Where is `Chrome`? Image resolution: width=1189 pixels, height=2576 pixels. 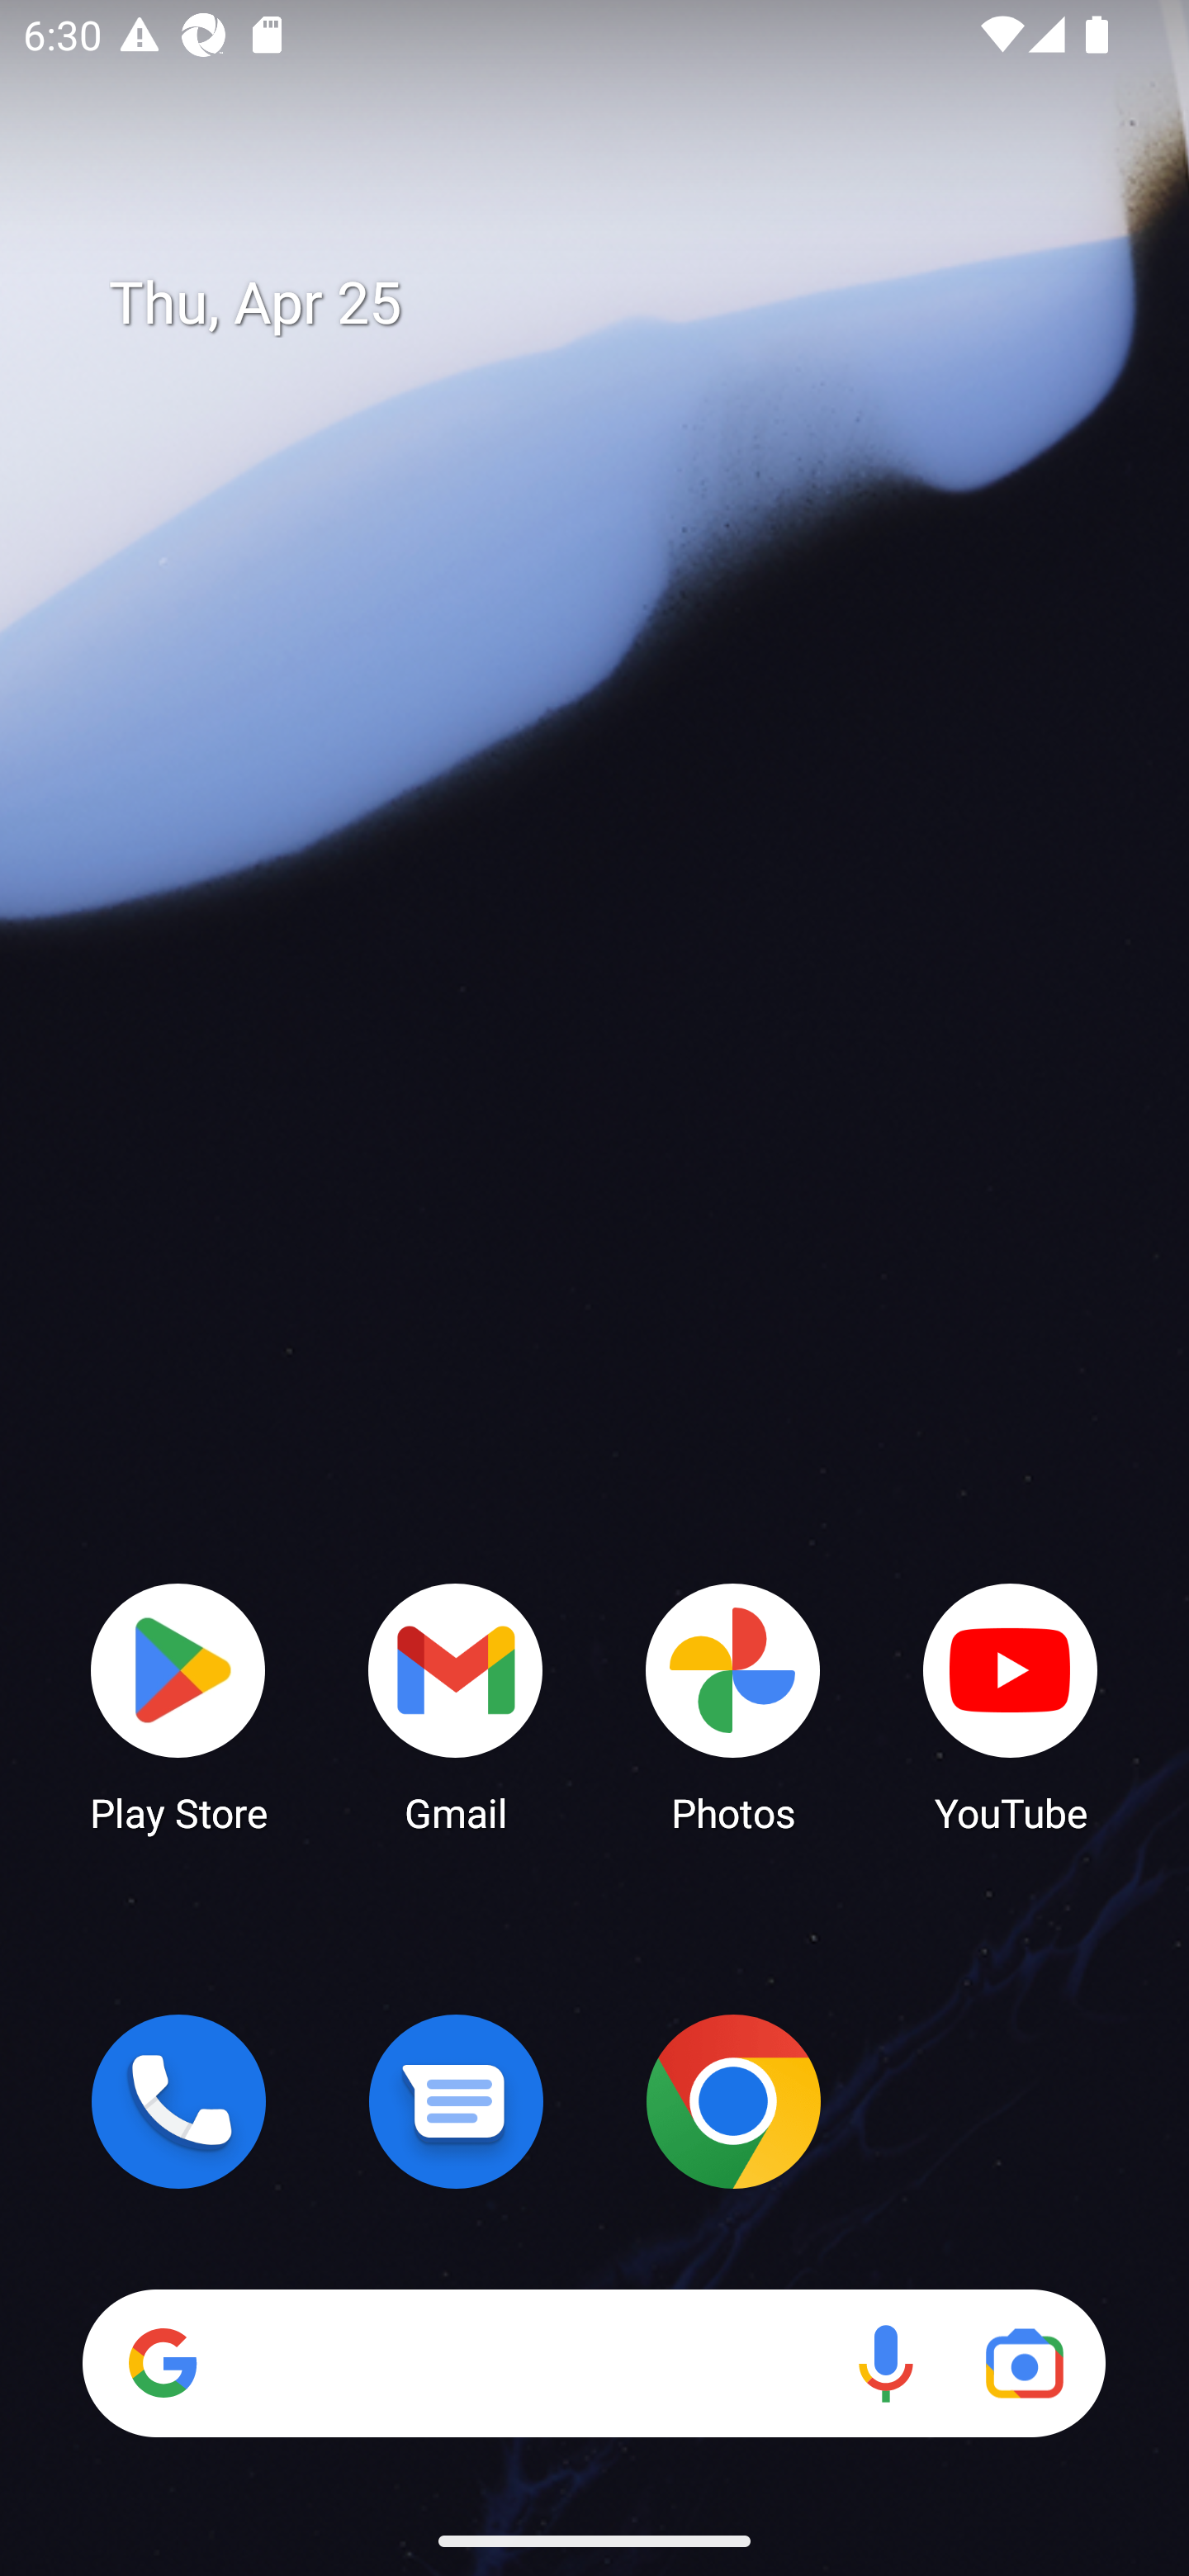 Chrome is located at coordinates (733, 2101).